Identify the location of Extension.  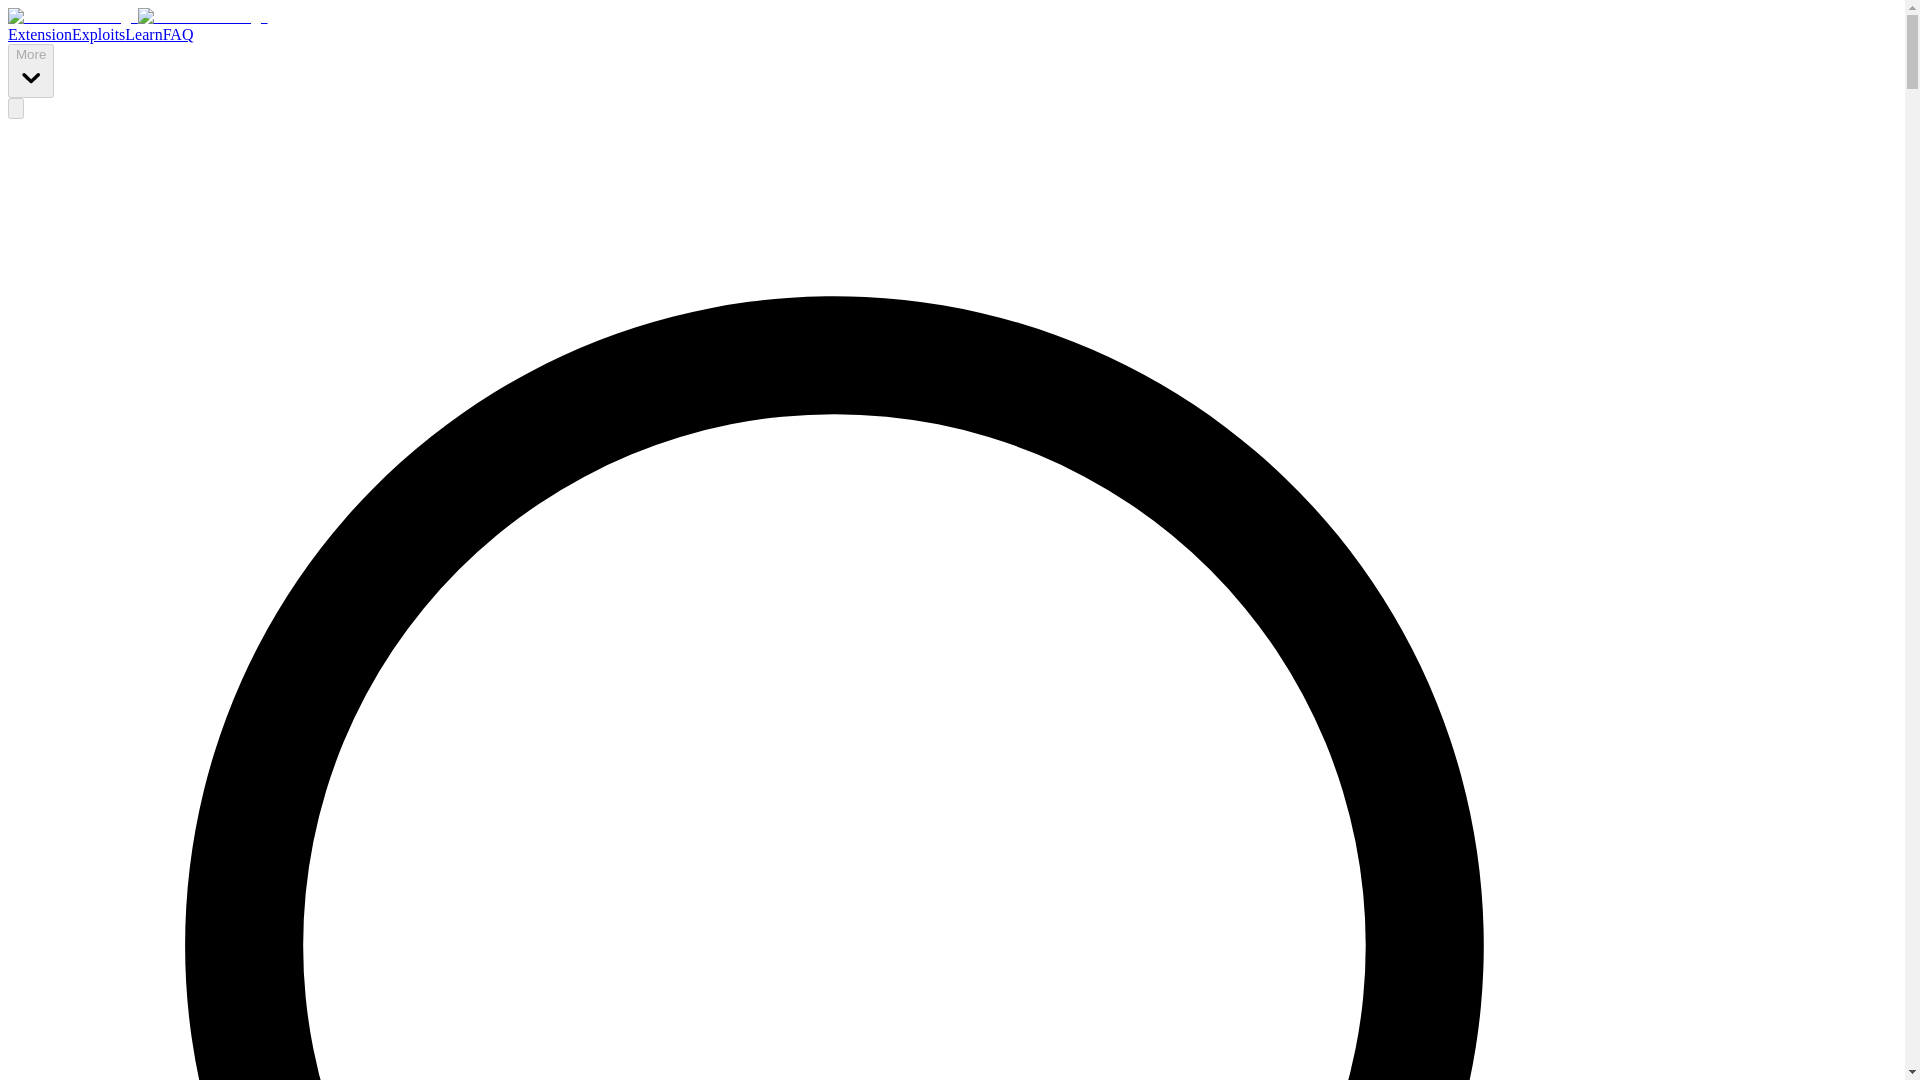
(40, 34).